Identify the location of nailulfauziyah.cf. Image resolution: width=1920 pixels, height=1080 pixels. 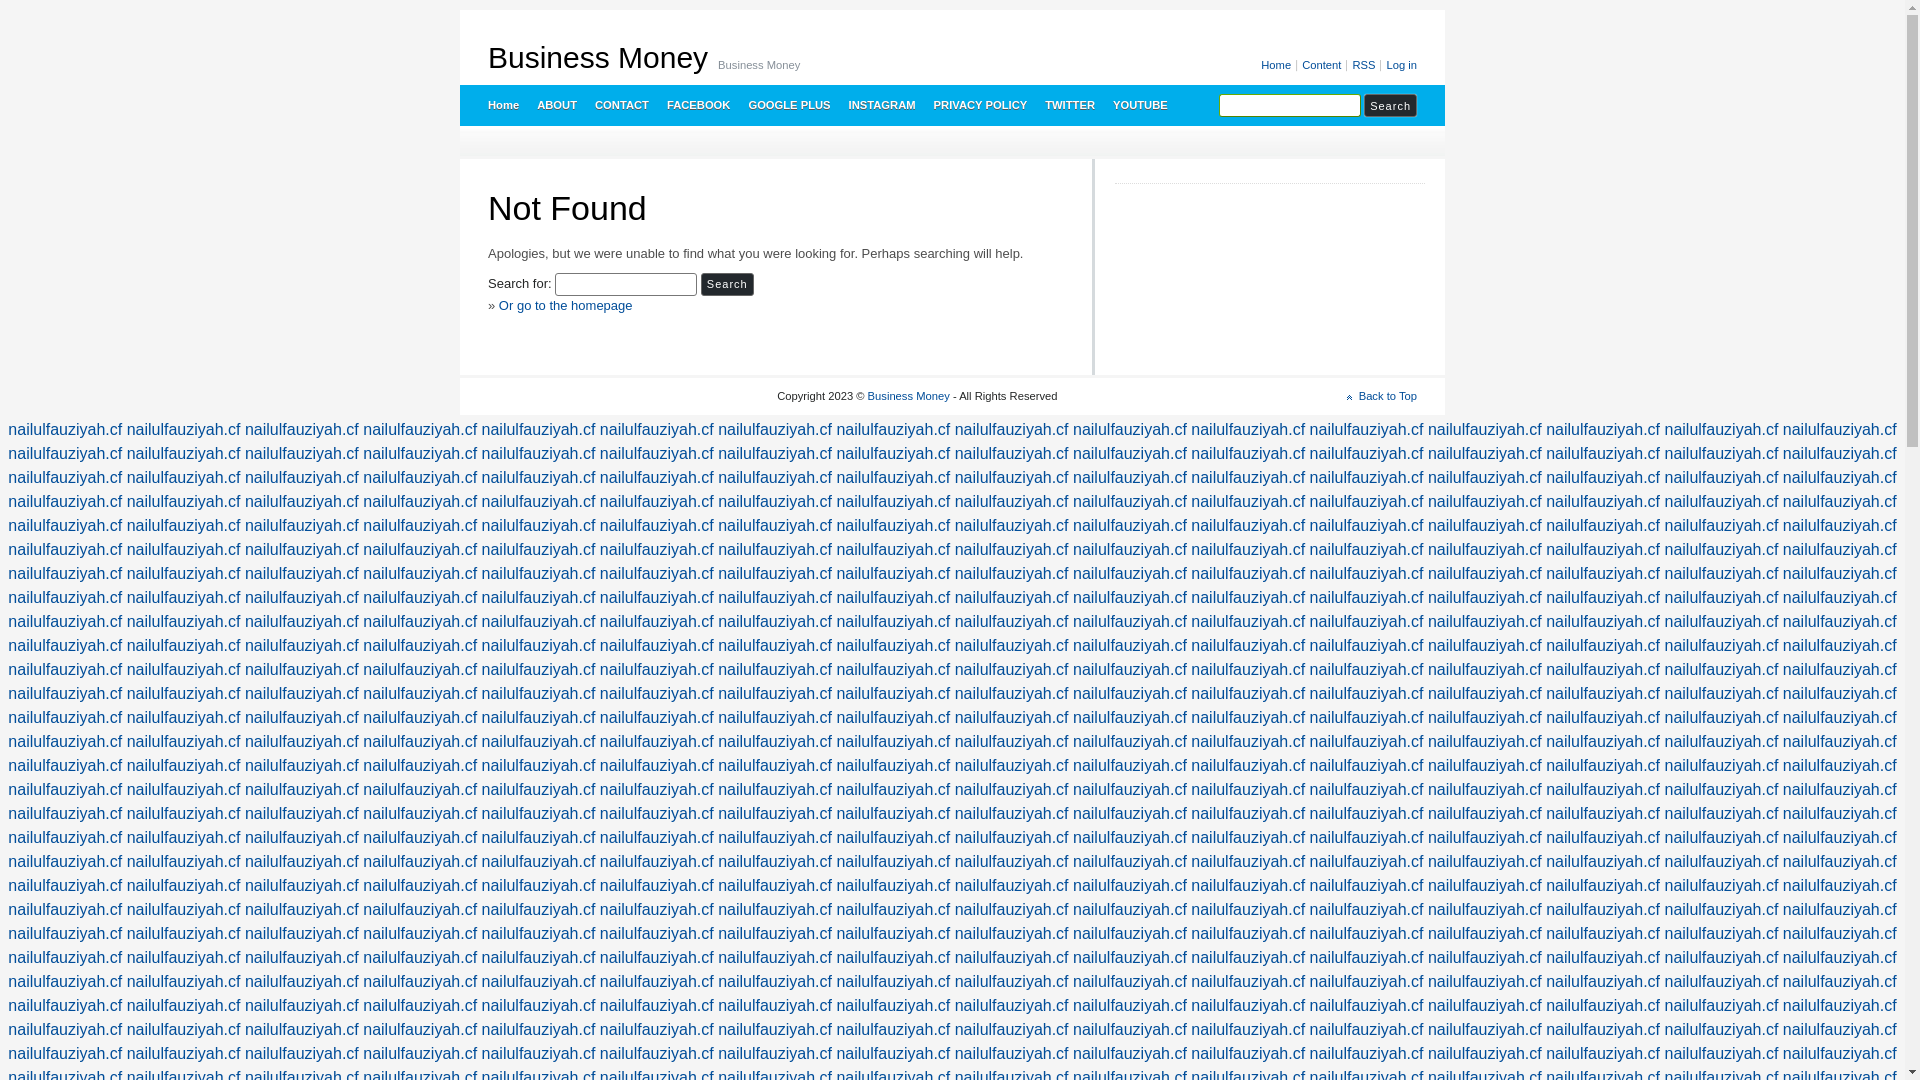
(1130, 621).